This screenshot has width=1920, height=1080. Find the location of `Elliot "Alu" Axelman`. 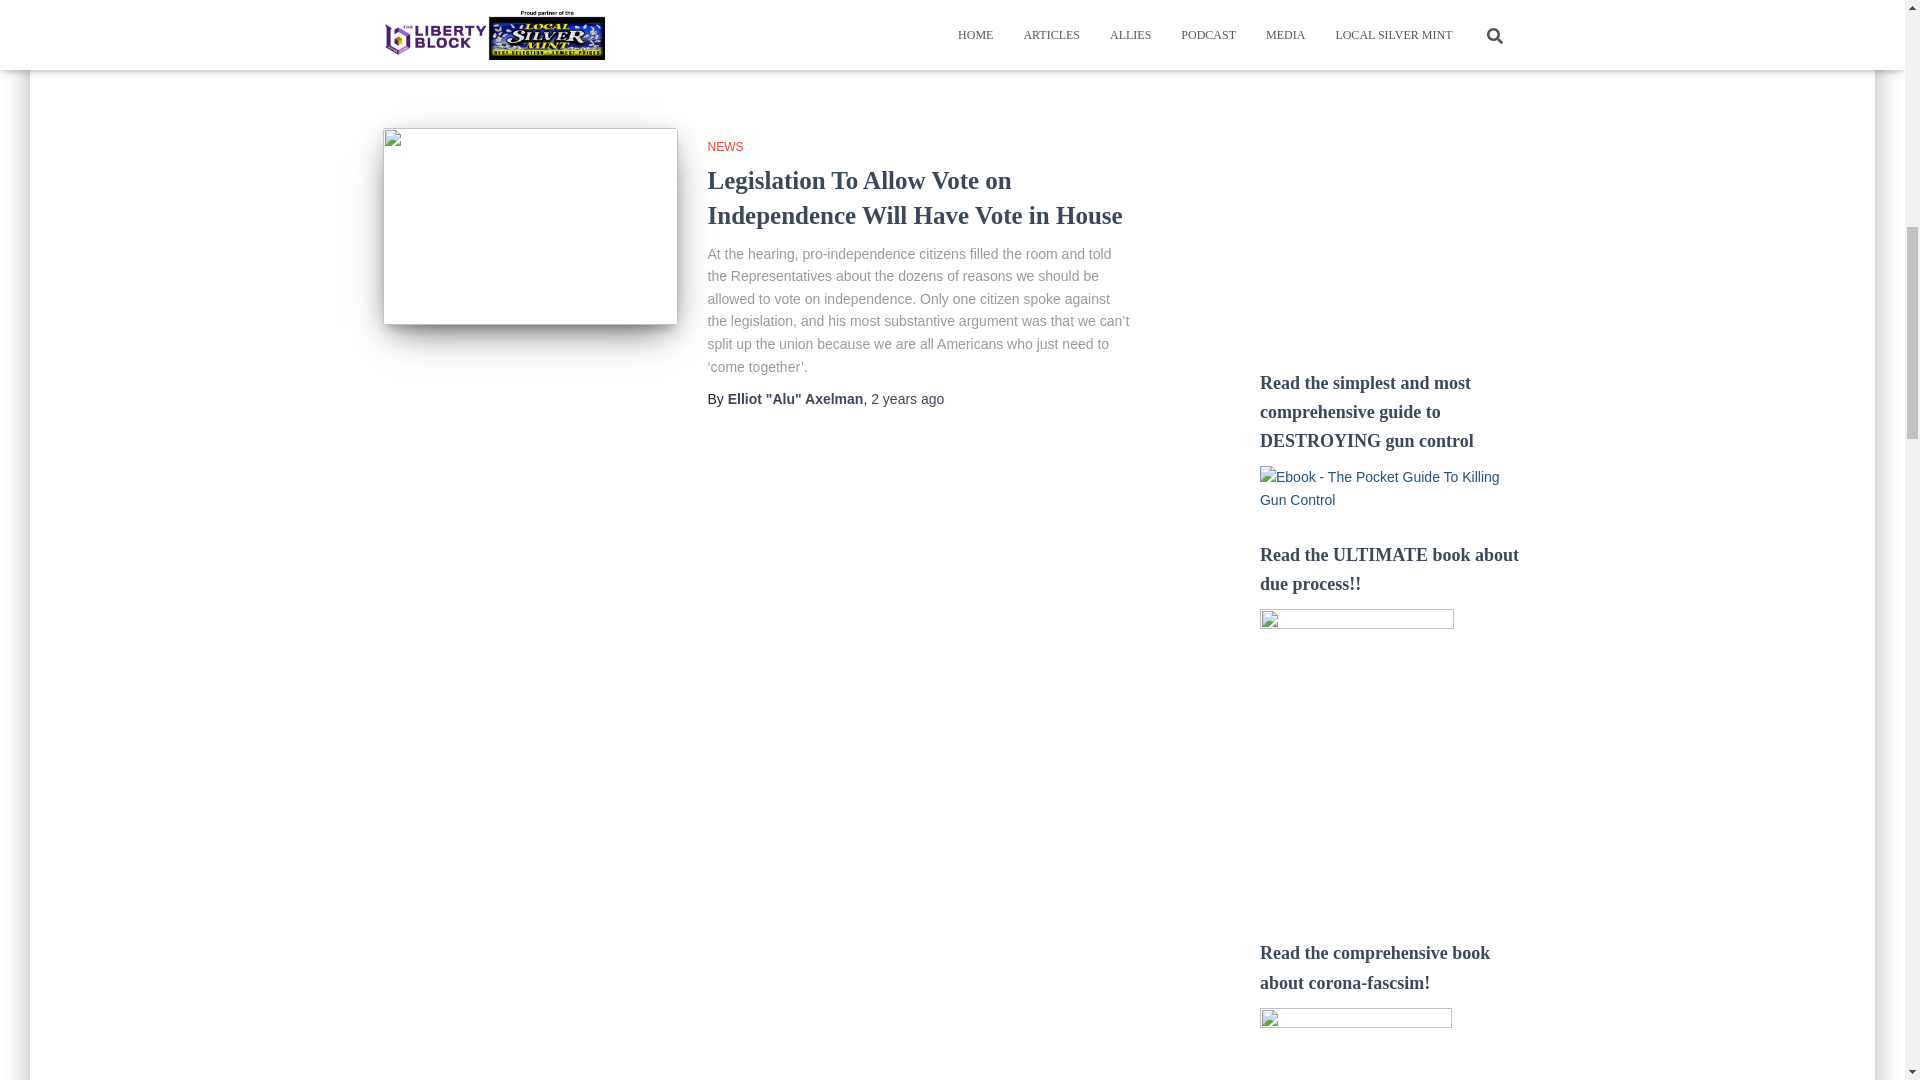

Elliot "Alu" Axelman is located at coordinates (796, 50).